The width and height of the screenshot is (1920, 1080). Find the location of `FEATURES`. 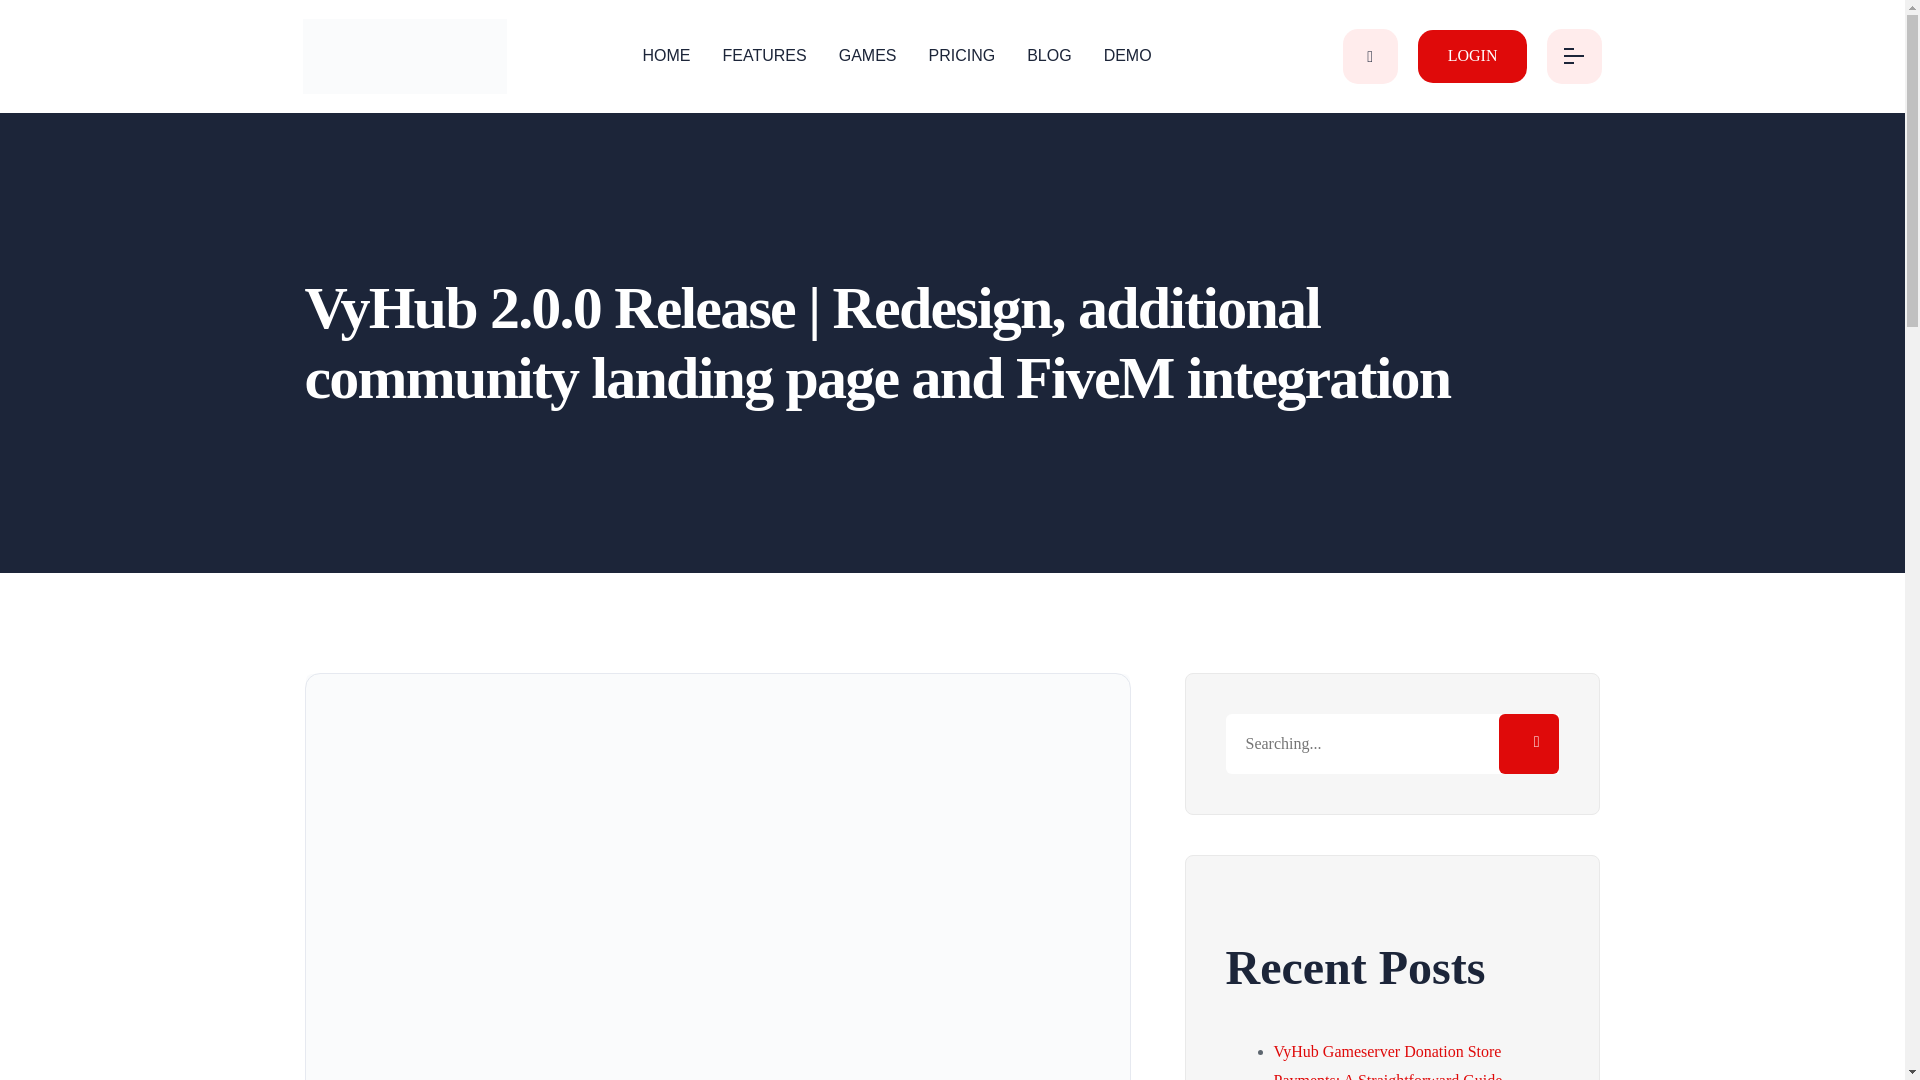

FEATURES is located at coordinates (773, 56).